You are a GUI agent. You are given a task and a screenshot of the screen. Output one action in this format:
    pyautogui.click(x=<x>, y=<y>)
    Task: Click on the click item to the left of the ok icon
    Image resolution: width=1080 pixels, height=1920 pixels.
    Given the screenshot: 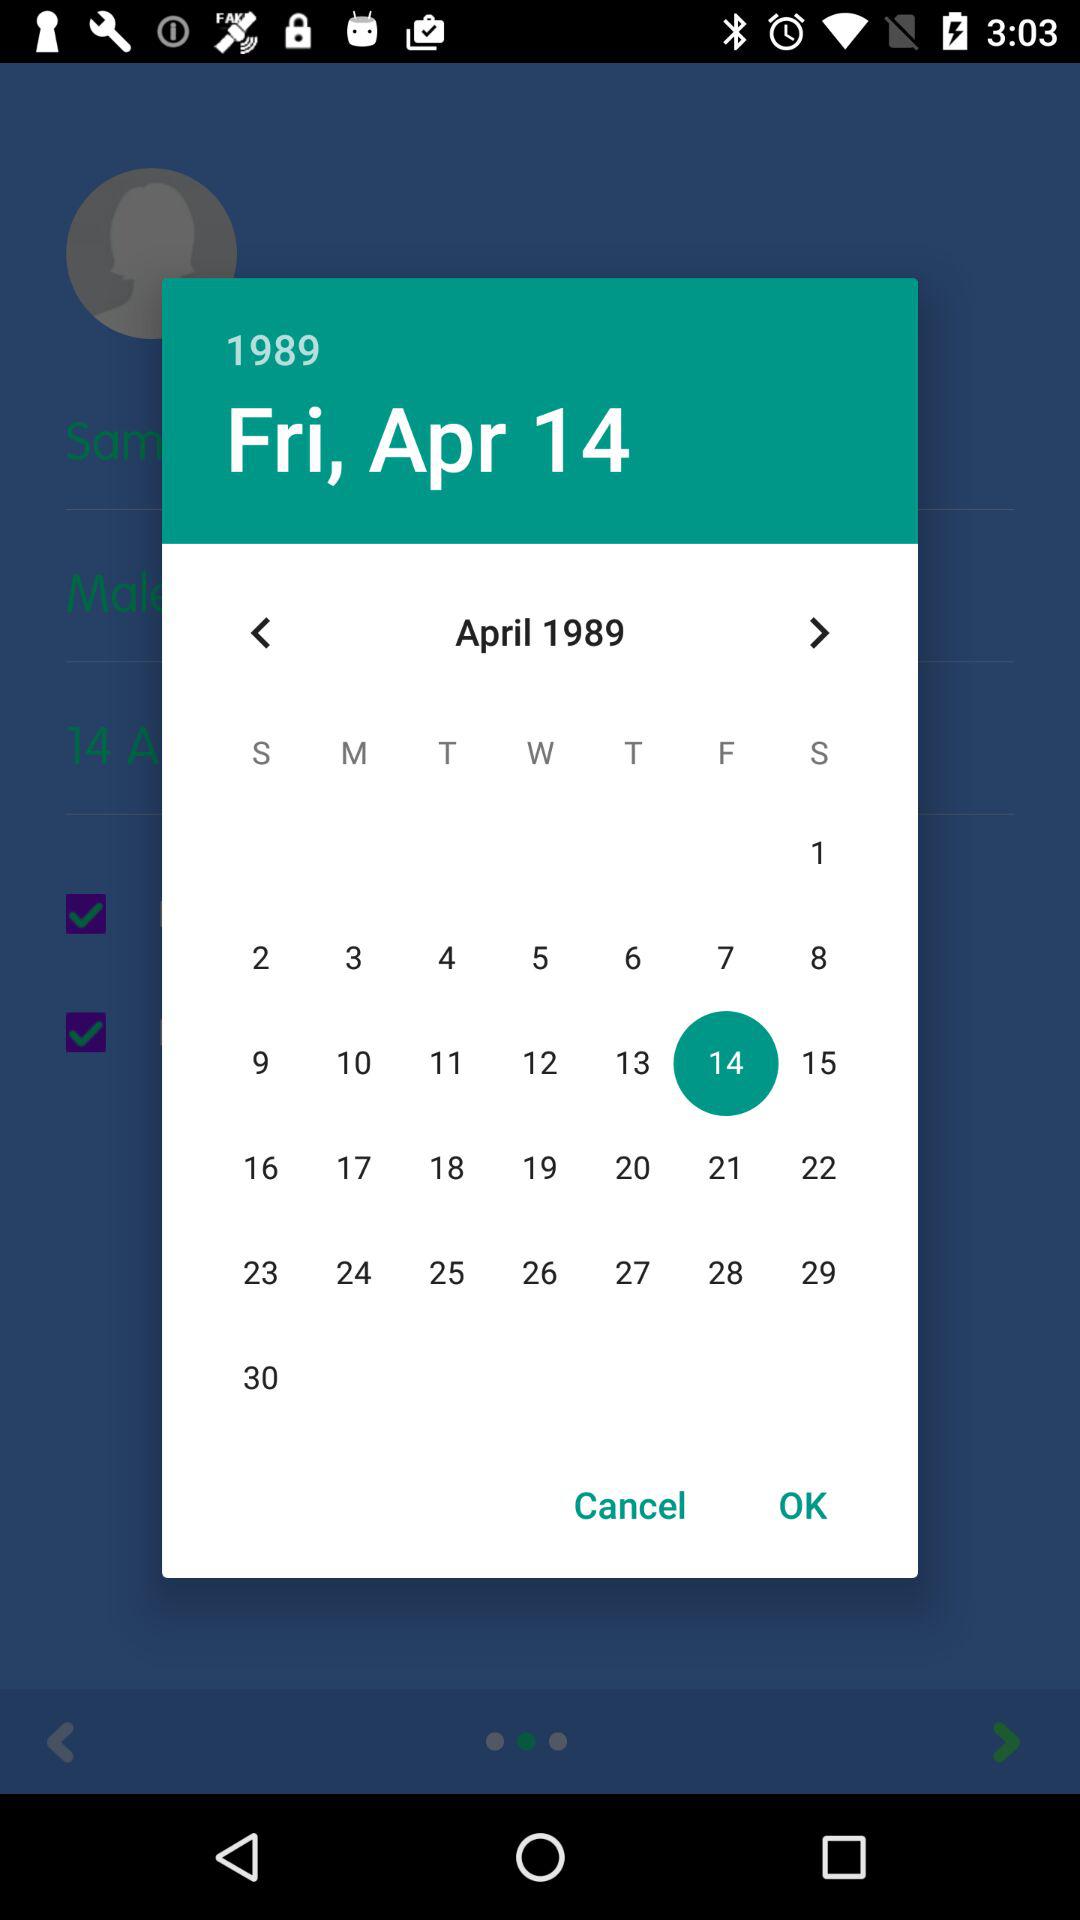 What is the action you would take?
    pyautogui.click(x=630, y=1504)
    